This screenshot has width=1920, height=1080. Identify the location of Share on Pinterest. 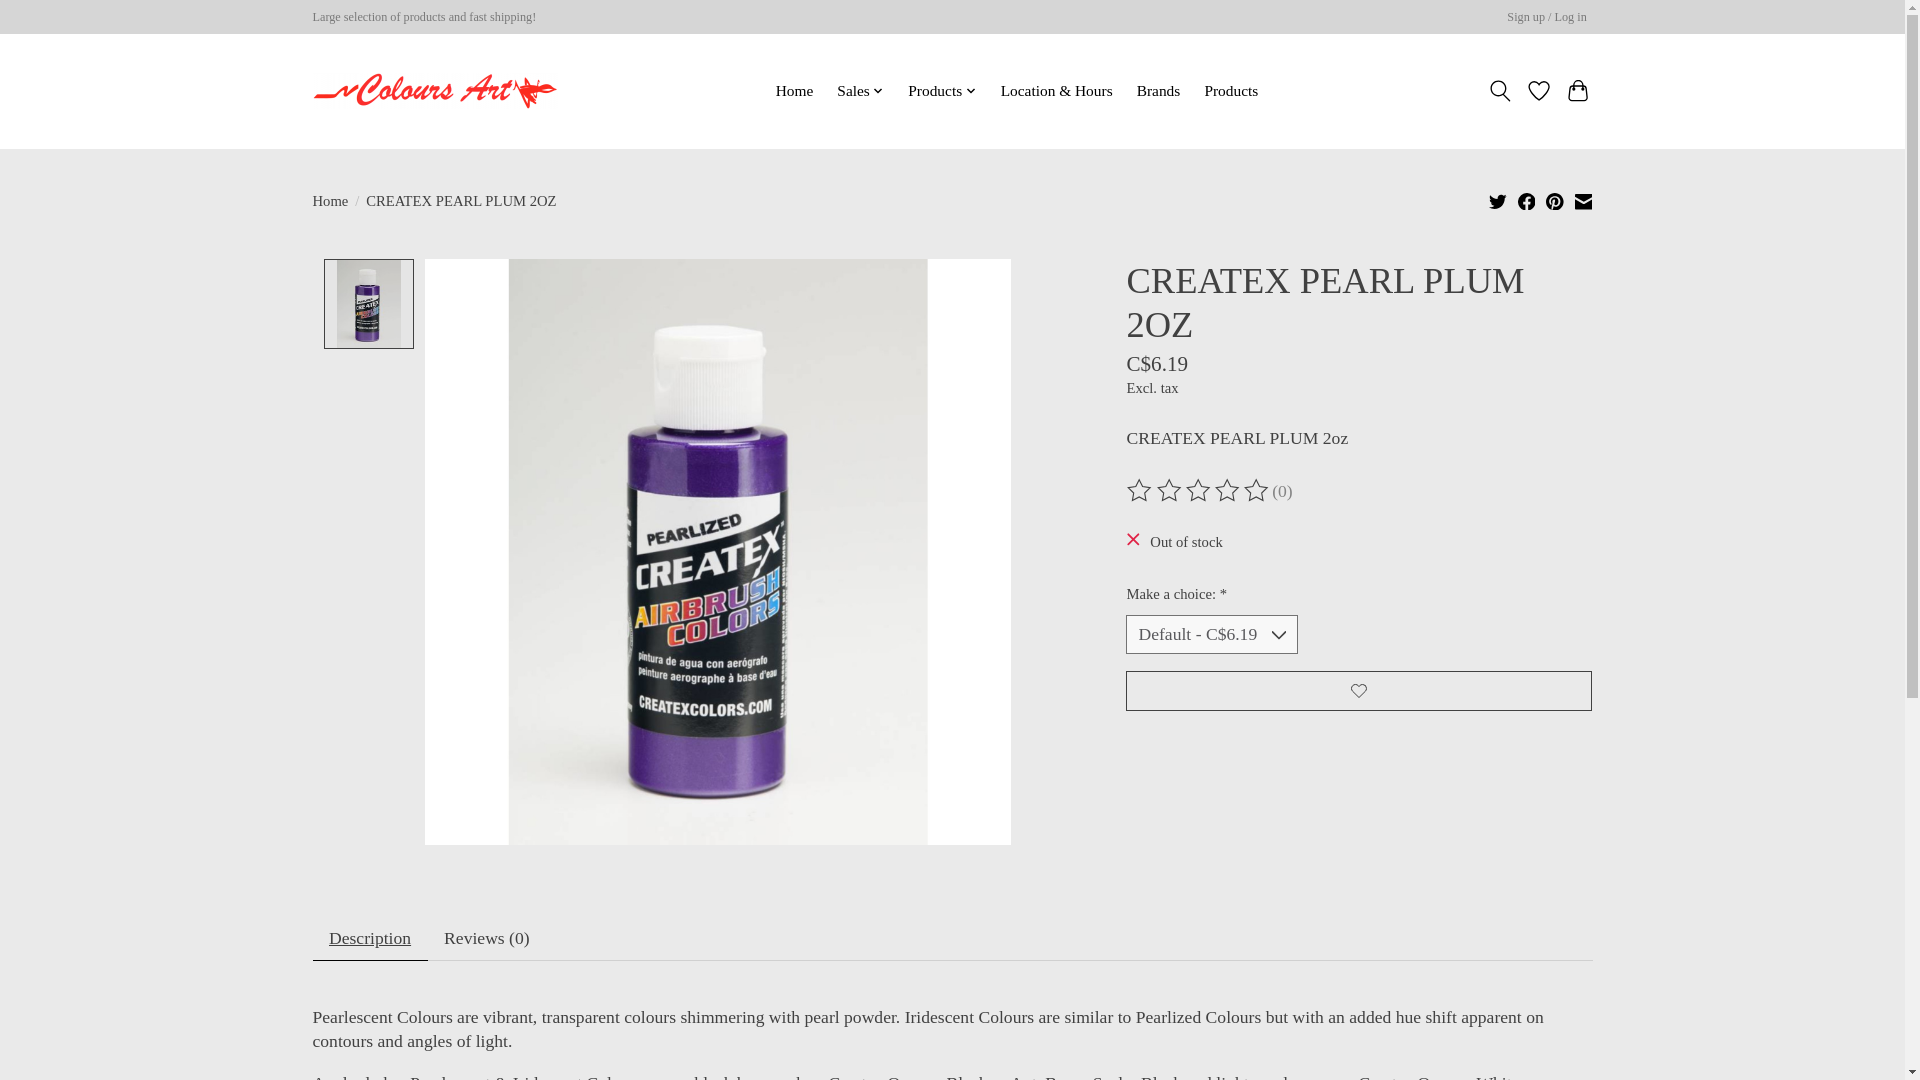
(1554, 200).